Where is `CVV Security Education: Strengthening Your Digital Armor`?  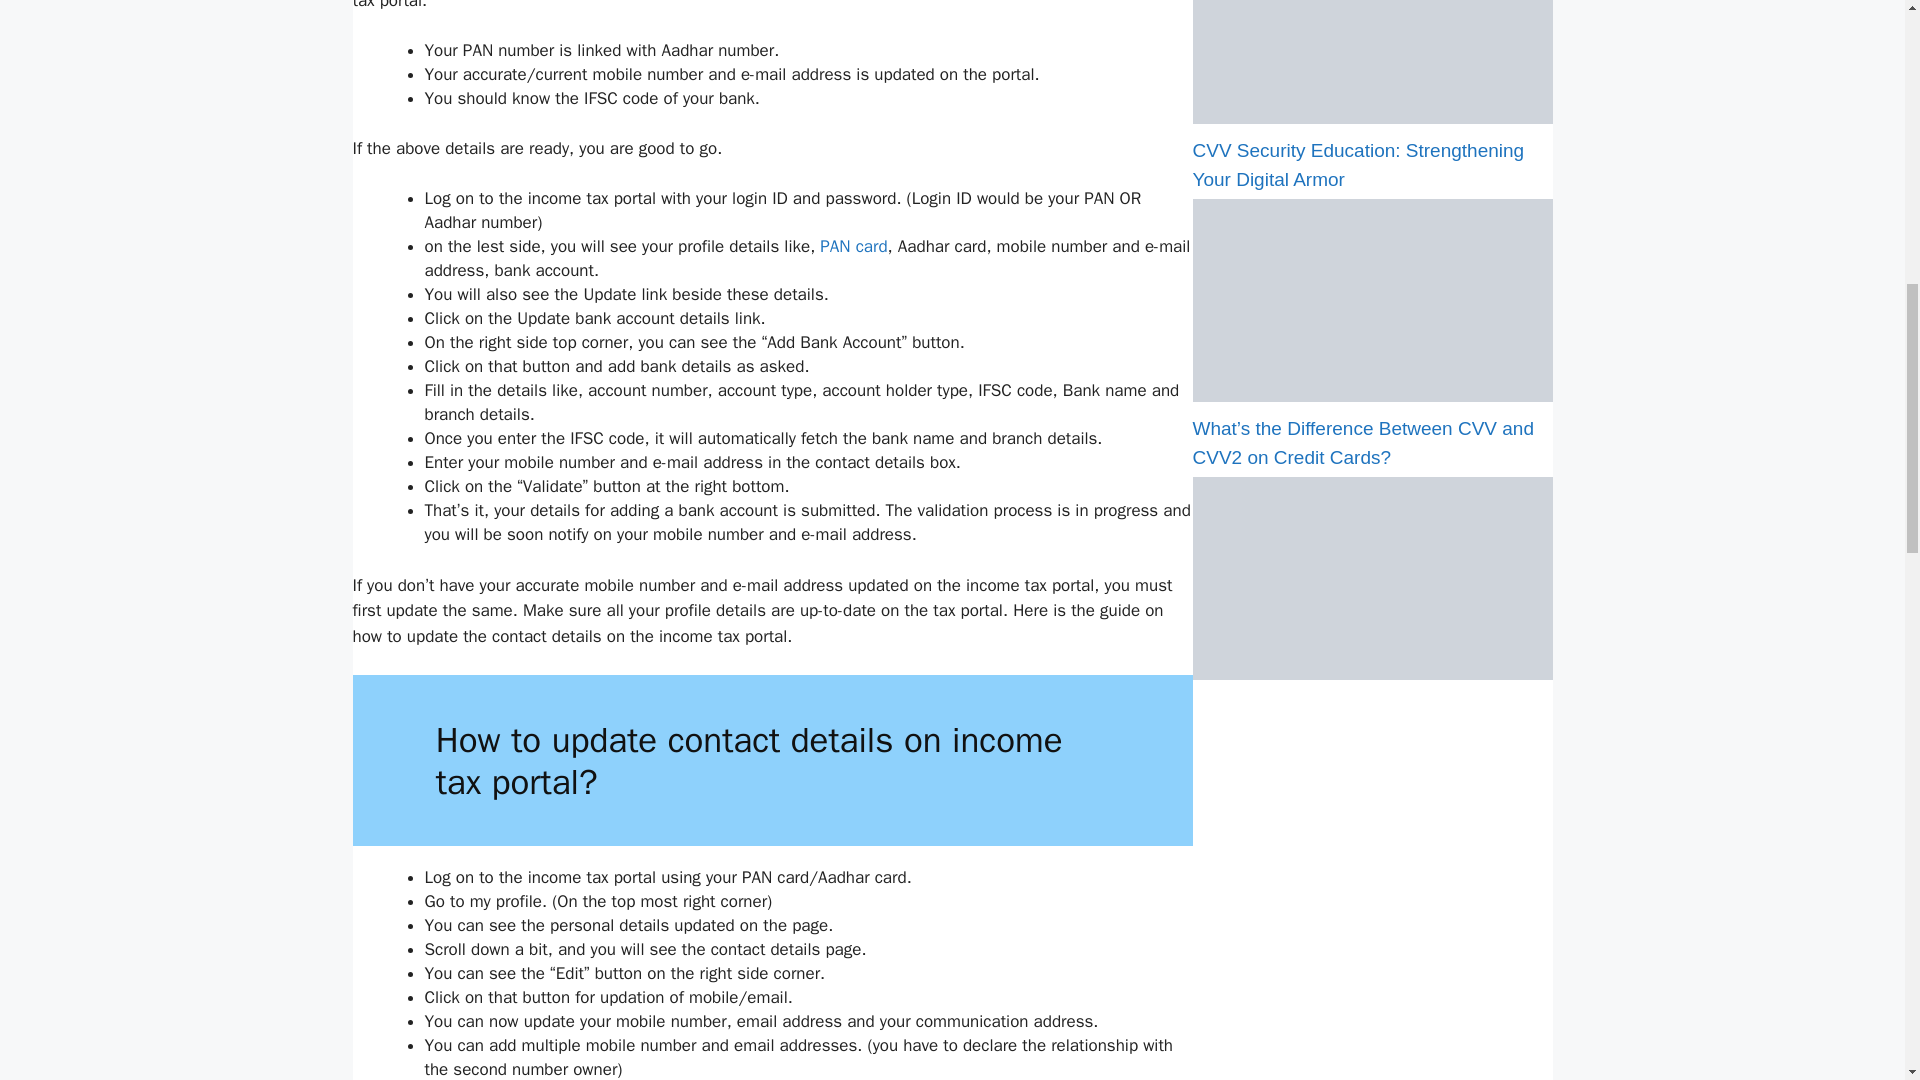 CVV Security Education: Strengthening Your Digital Armor is located at coordinates (1372, 396).